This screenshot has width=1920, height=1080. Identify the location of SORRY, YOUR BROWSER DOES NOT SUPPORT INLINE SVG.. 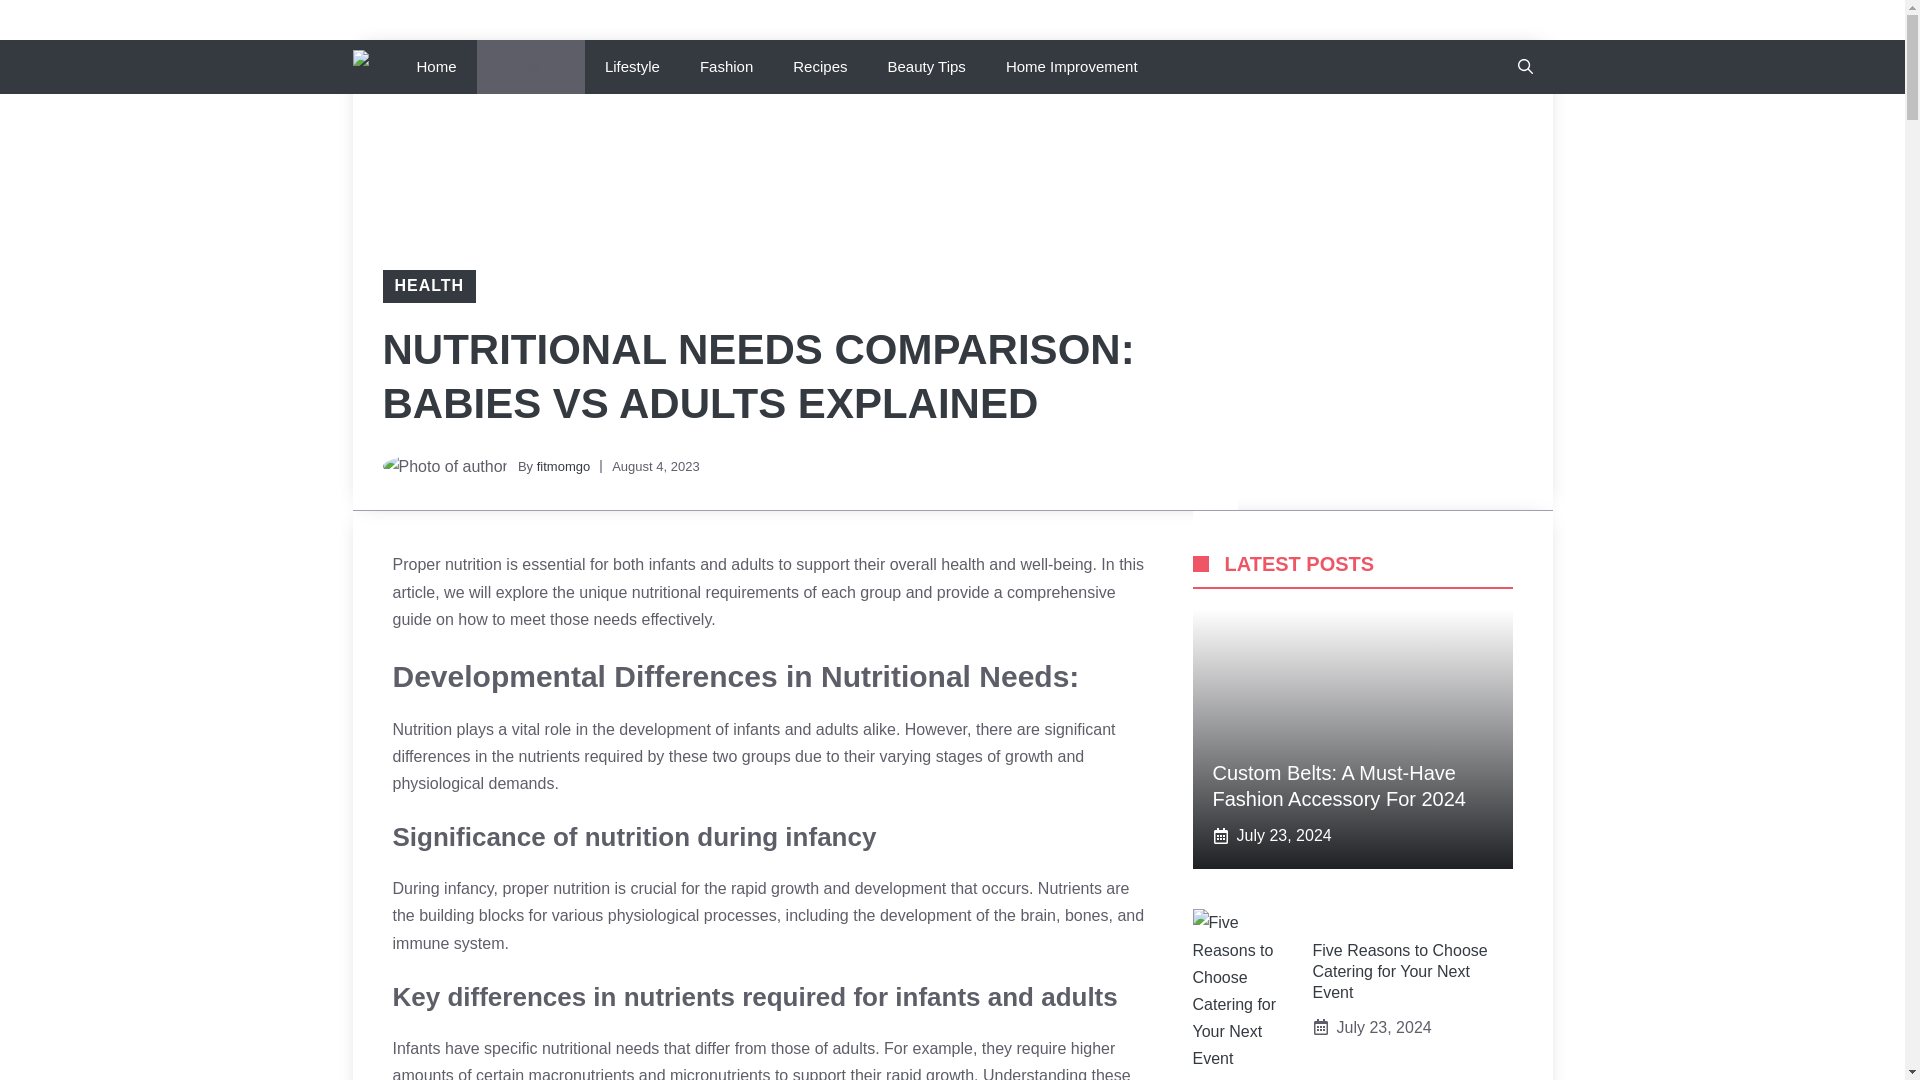
(1200, 564).